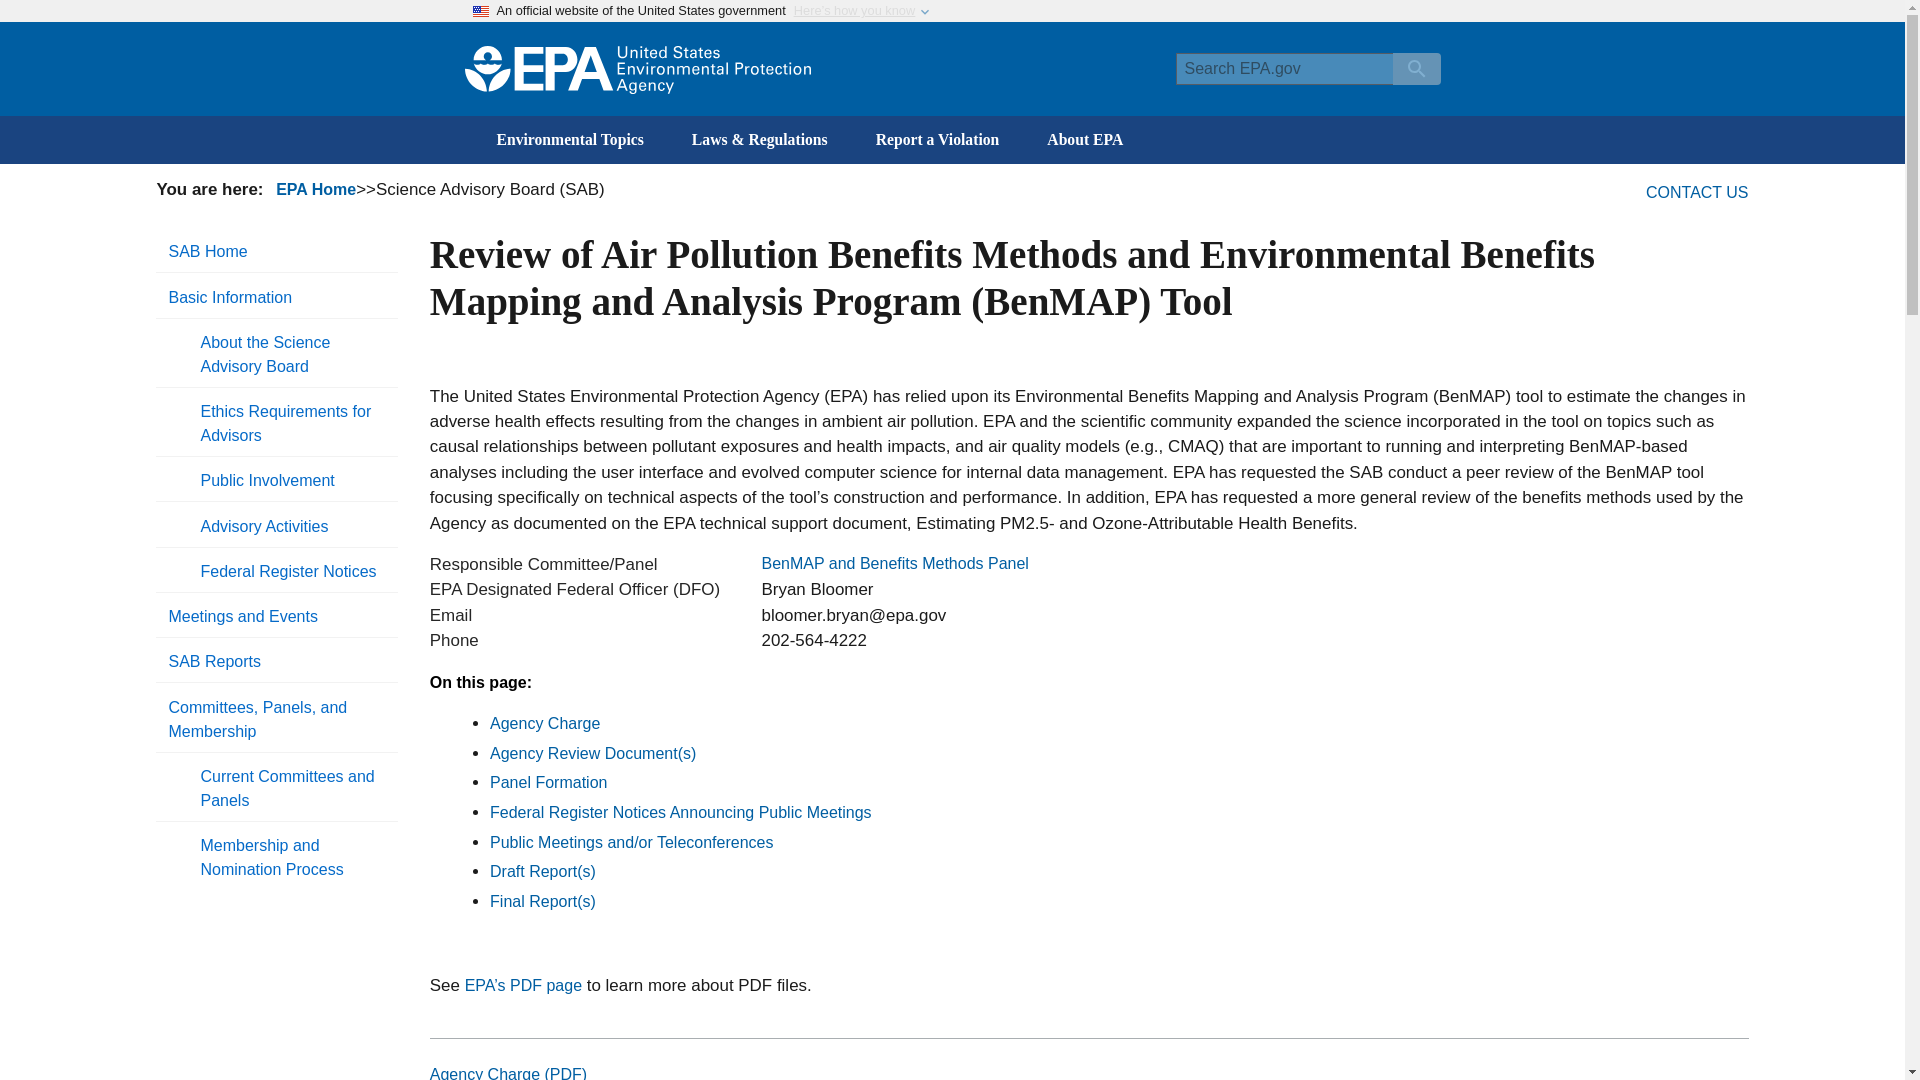 The height and width of the screenshot is (1080, 1920). Describe the element at coordinates (316, 189) in the screenshot. I see `EPA Home` at that location.